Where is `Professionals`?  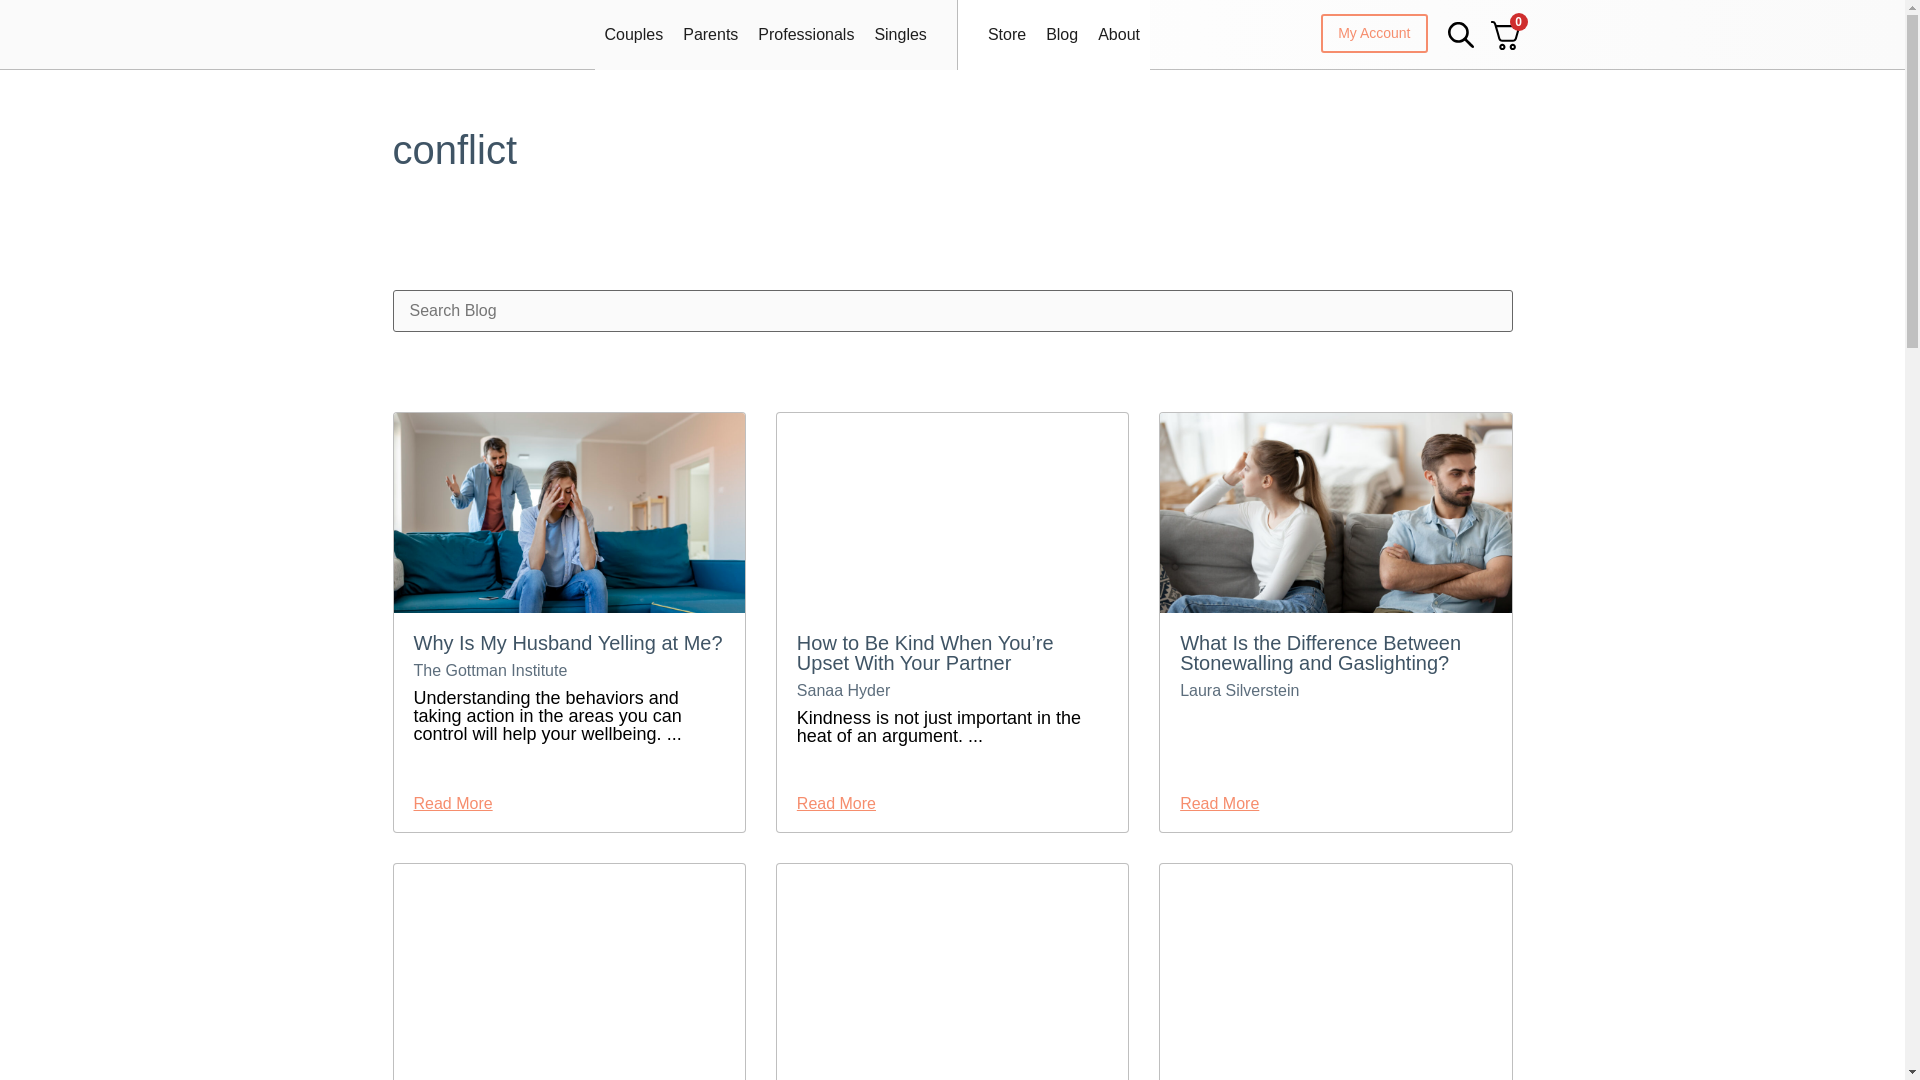 Professionals is located at coordinates (806, 34).